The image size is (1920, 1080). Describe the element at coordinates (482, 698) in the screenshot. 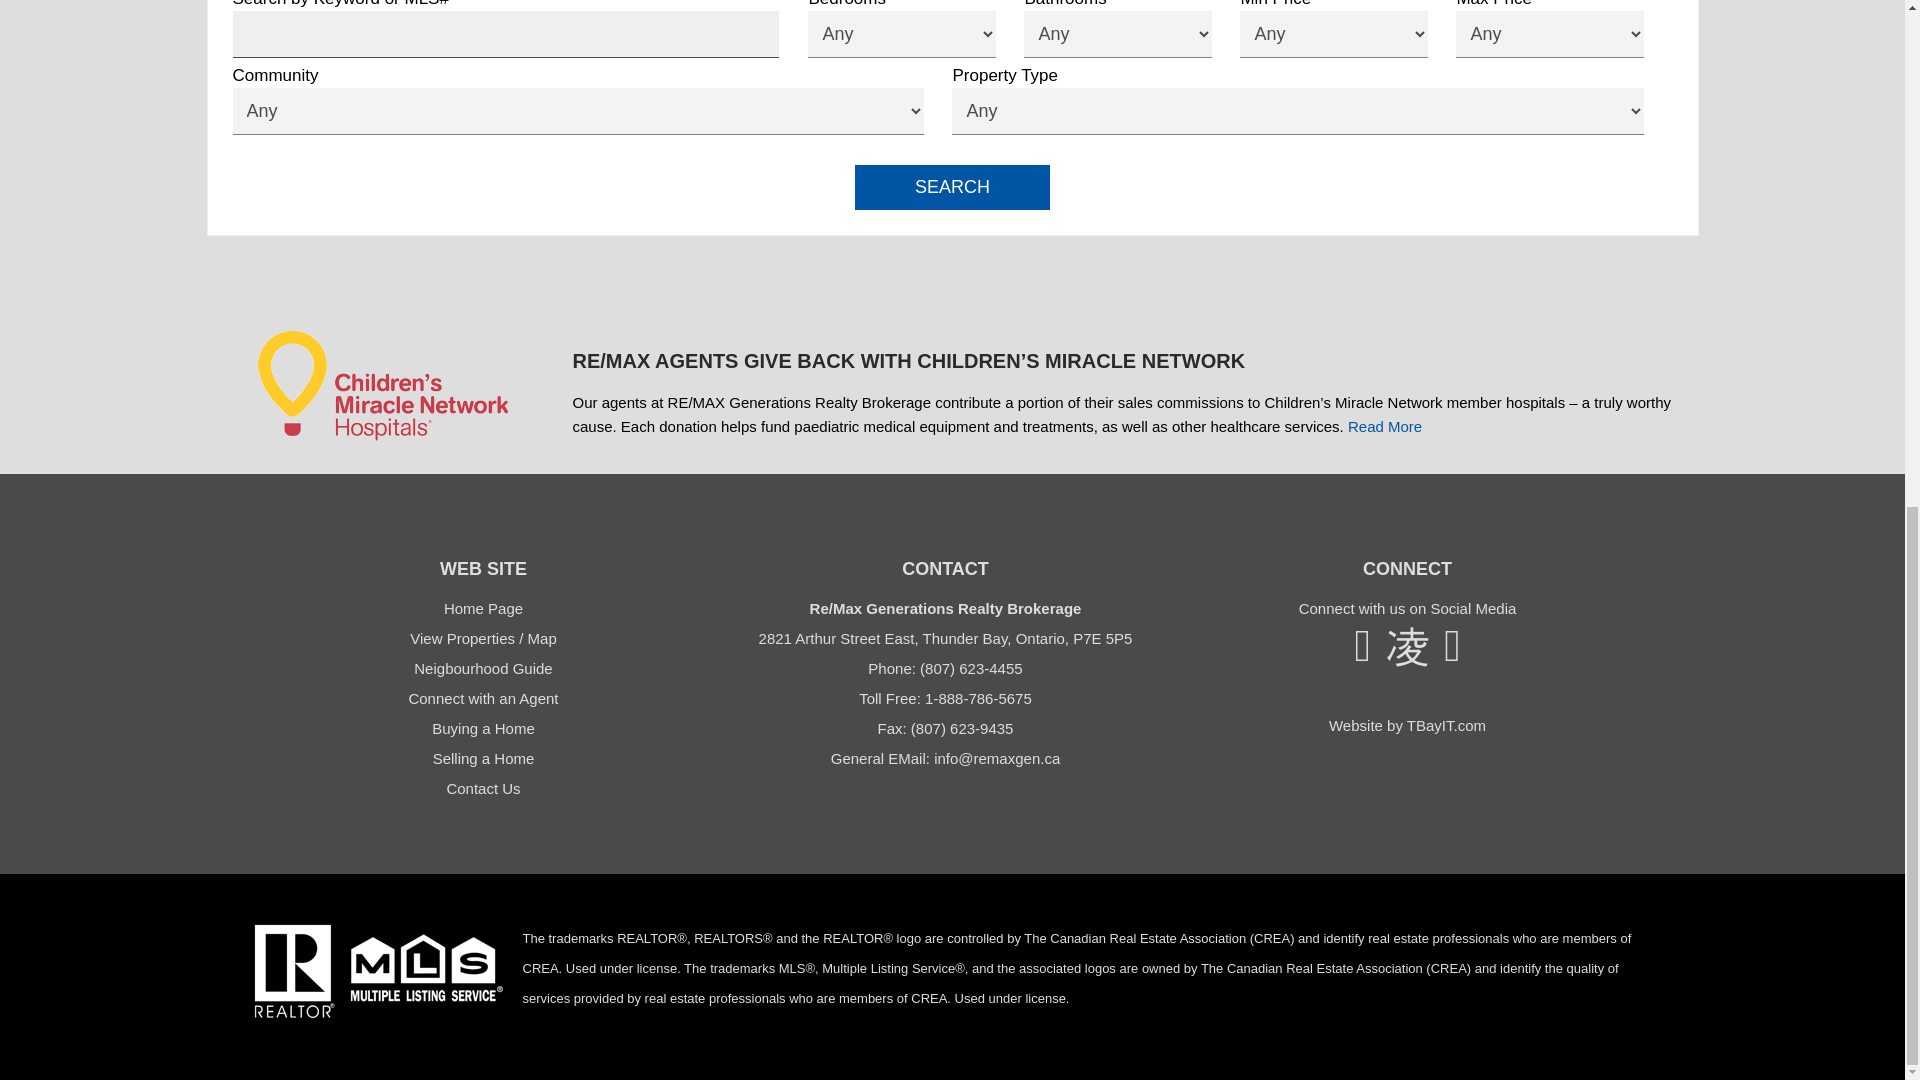

I see `Connect with an Agent` at that location.